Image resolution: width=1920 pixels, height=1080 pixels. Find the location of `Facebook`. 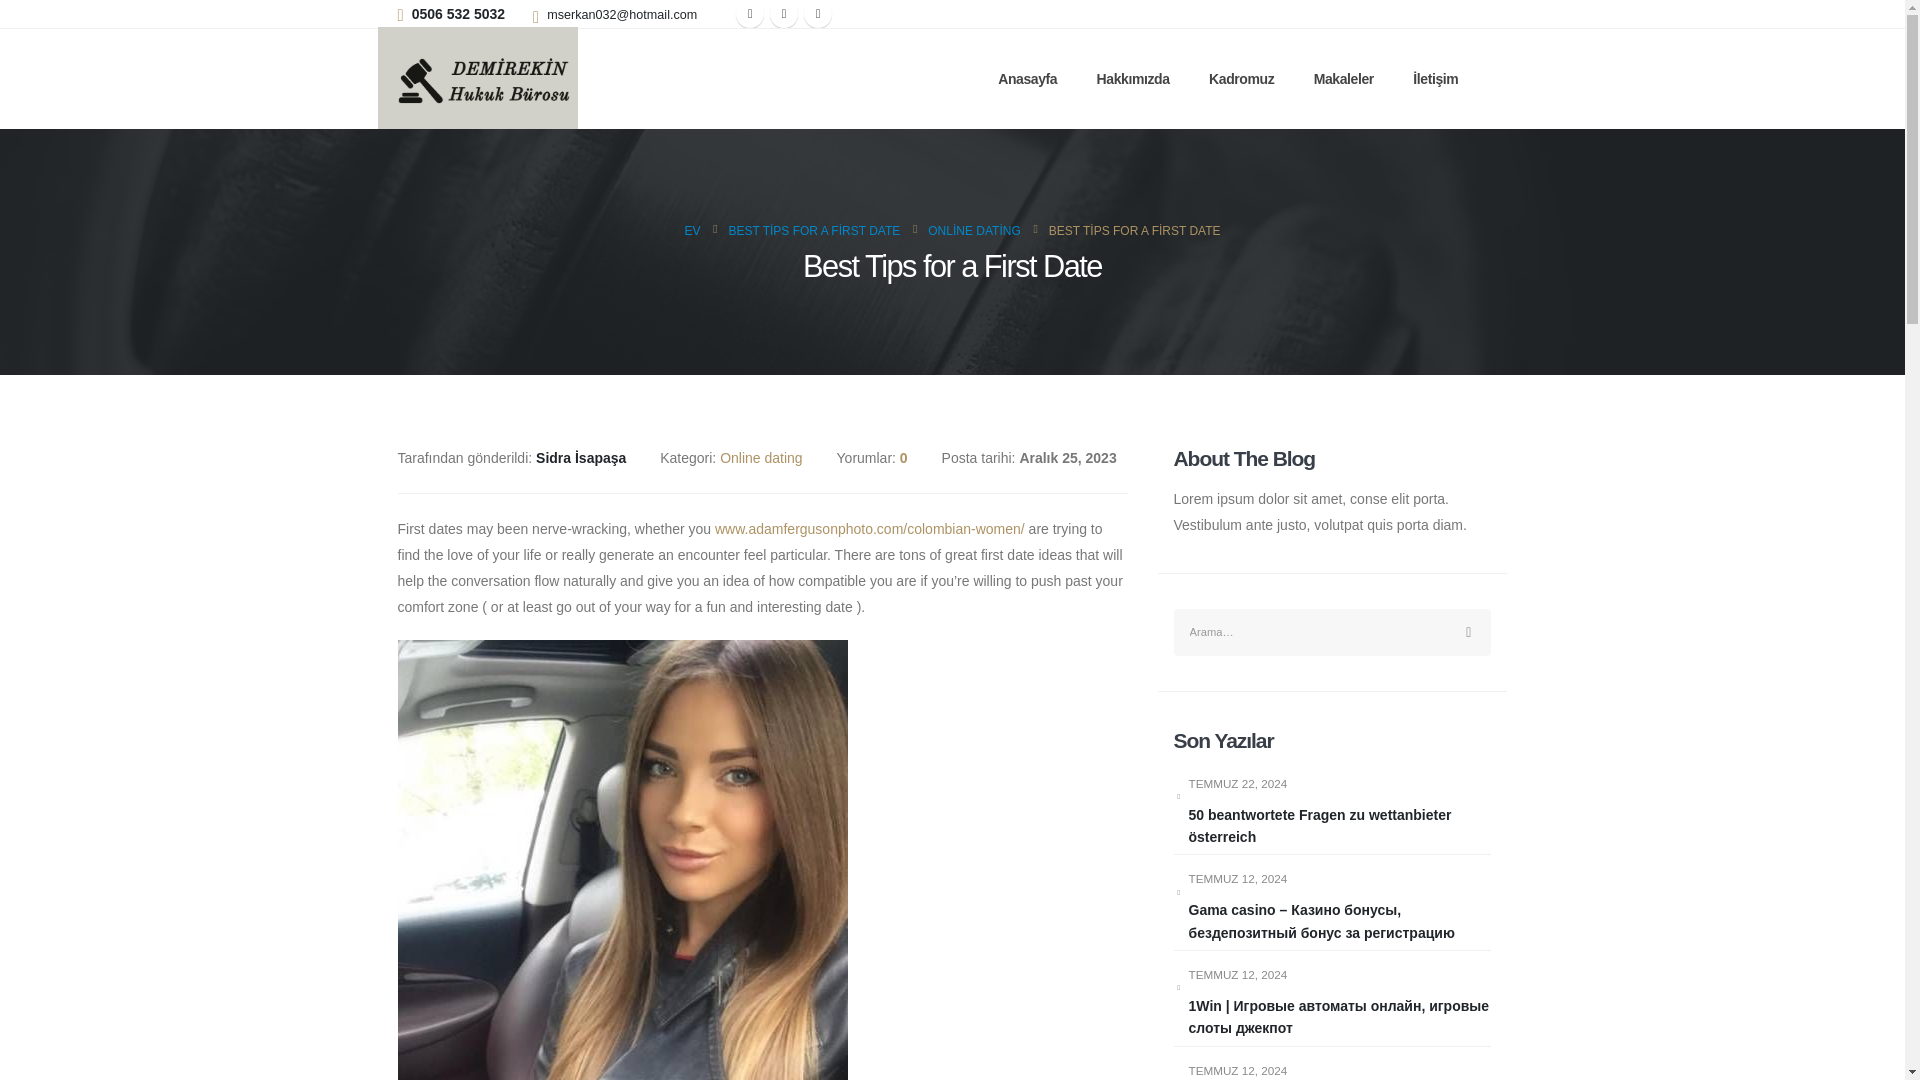

Facebook is located at coordinates (750, 14).